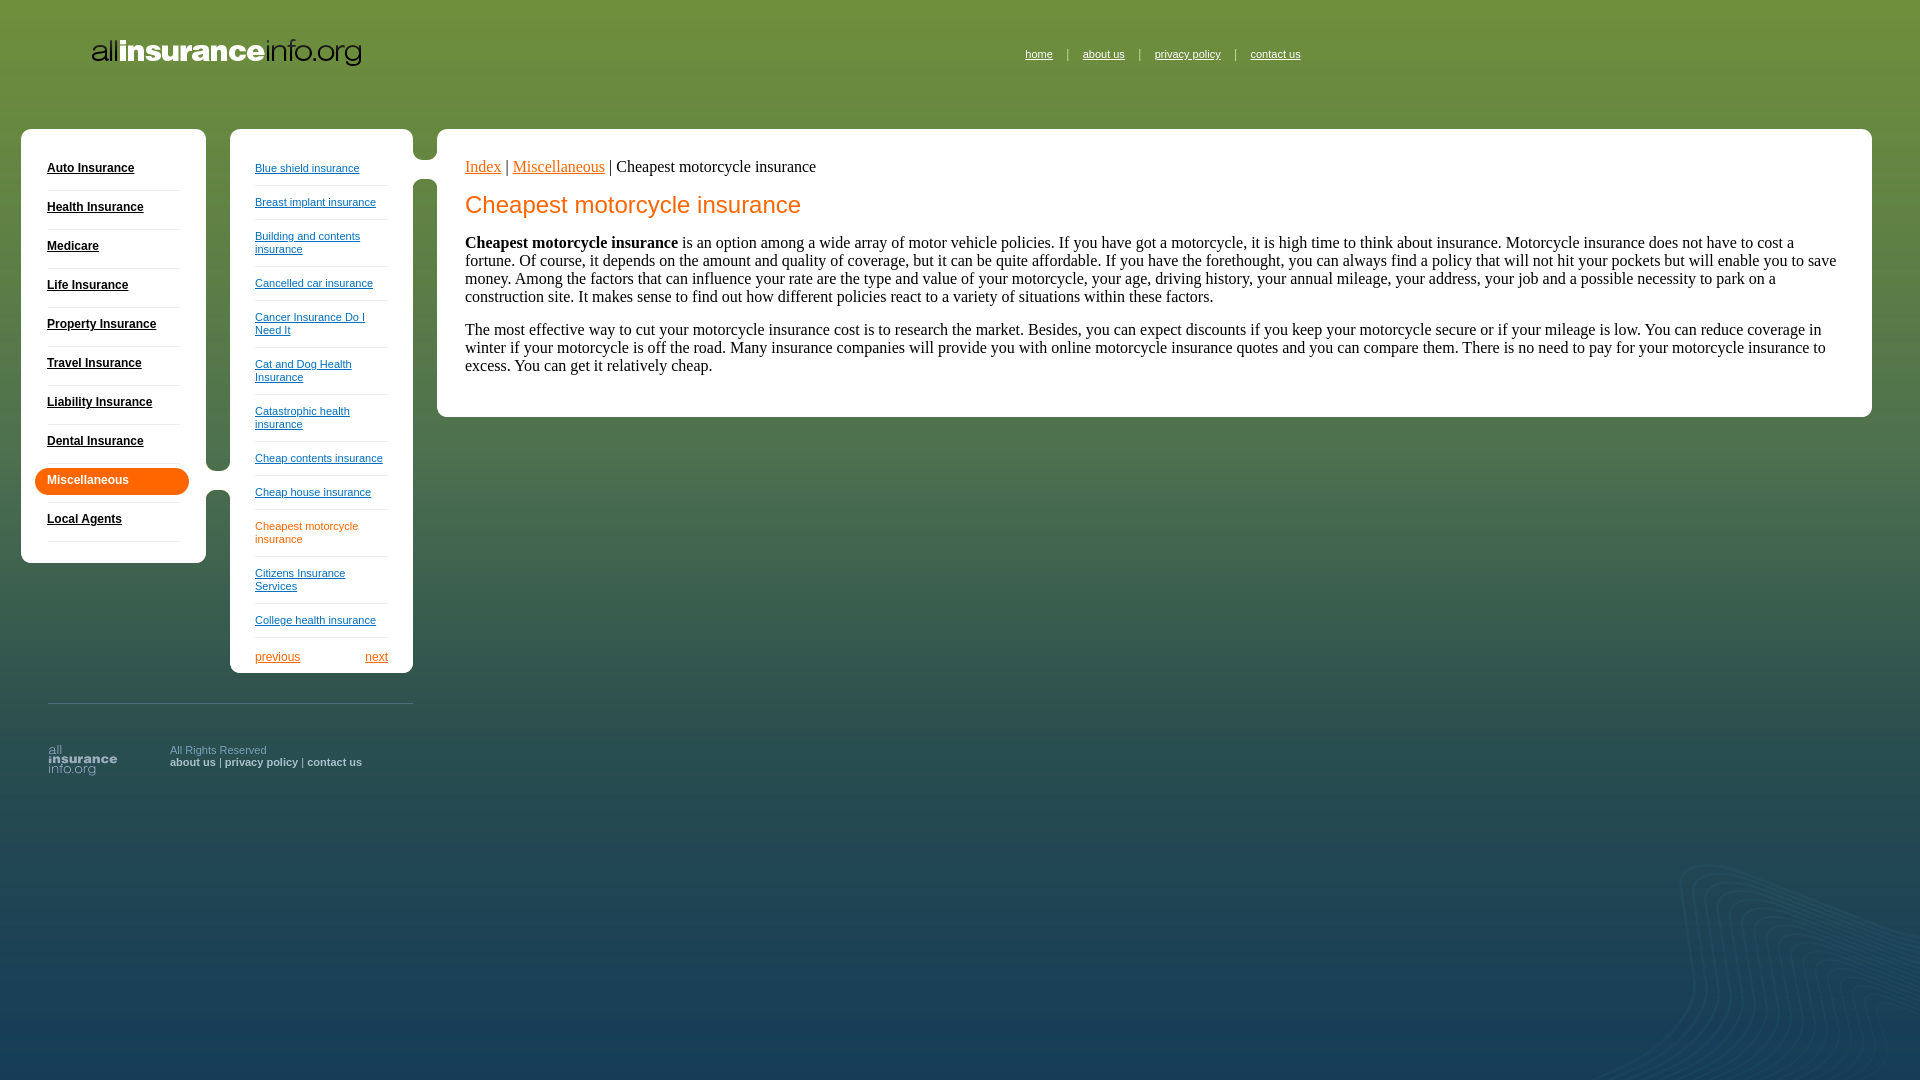 The width and height of the screenshot is (1920, 1080). I want to click on Cheap contents insurance, so click(318, 458).